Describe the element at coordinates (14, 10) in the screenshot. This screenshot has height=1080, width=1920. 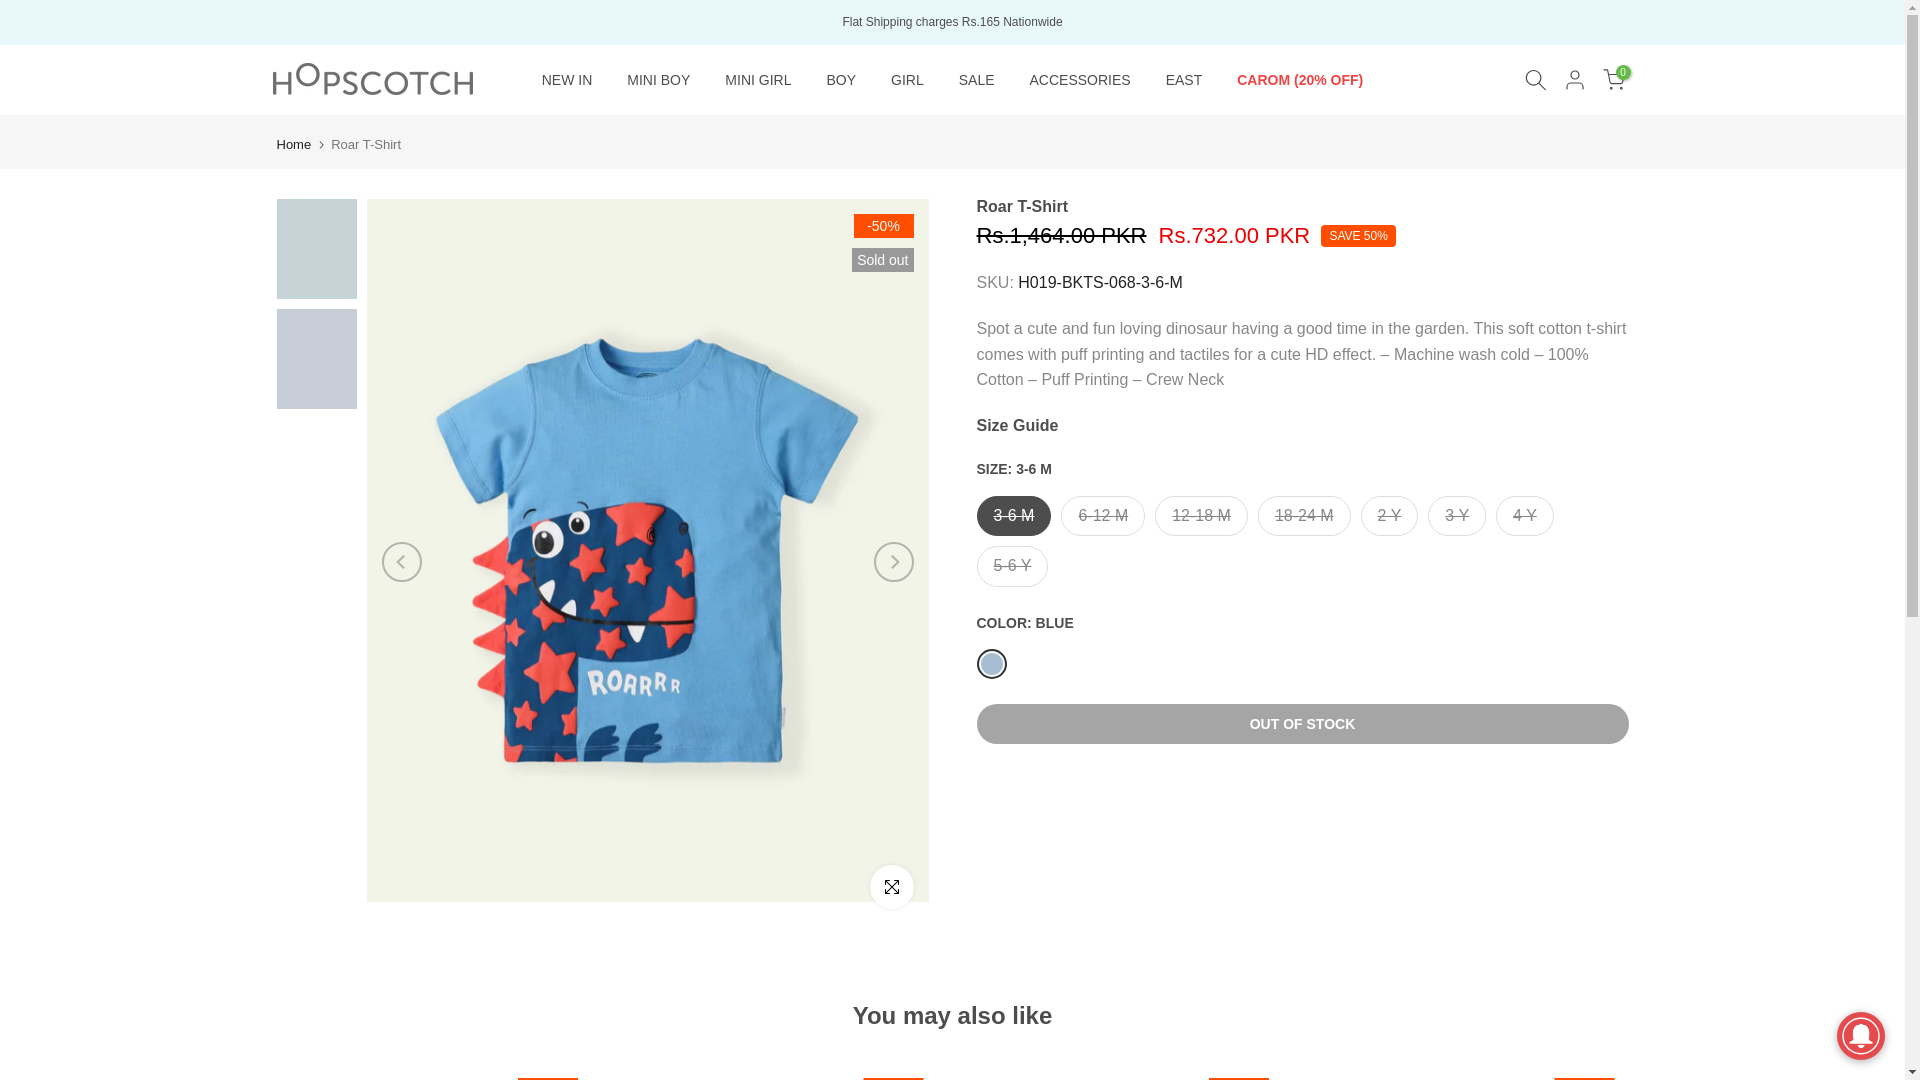
I see `Skip to content` at that location.